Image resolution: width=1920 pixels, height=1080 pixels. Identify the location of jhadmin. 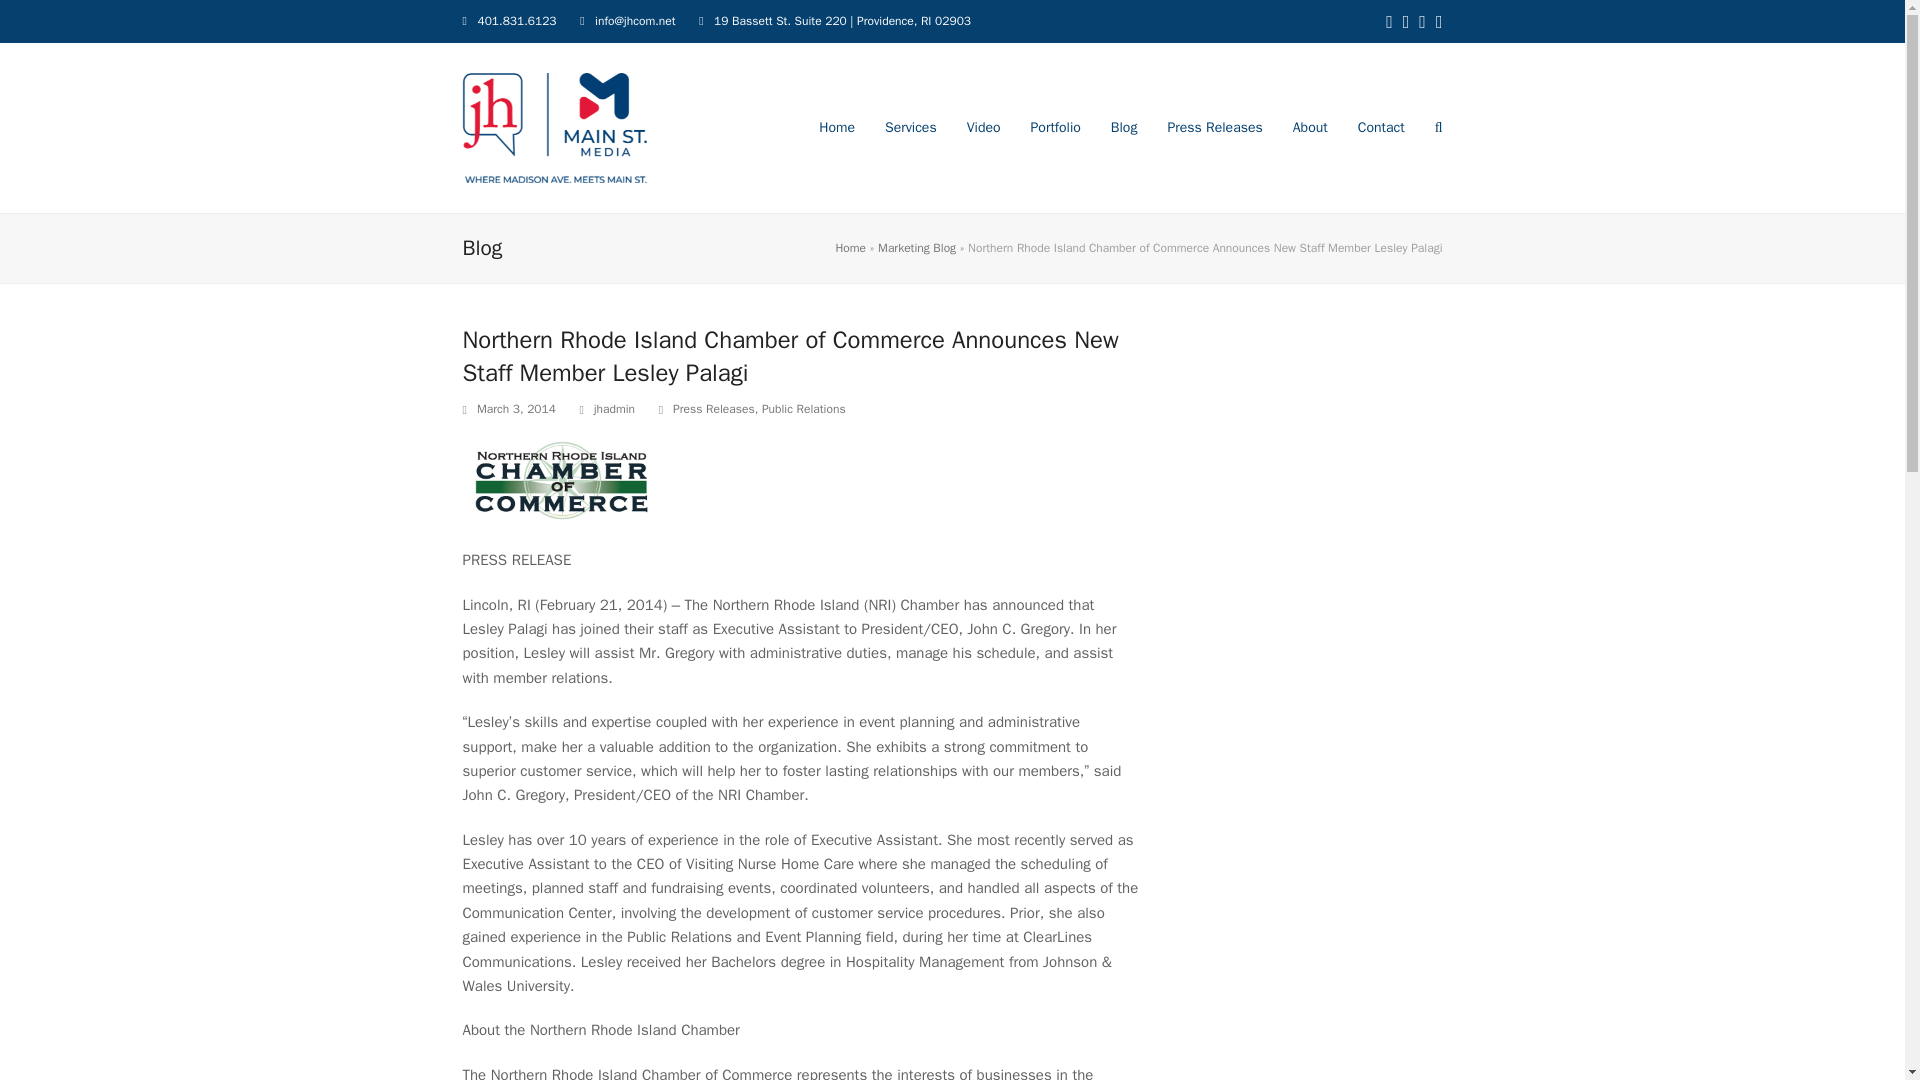
(614, 408).